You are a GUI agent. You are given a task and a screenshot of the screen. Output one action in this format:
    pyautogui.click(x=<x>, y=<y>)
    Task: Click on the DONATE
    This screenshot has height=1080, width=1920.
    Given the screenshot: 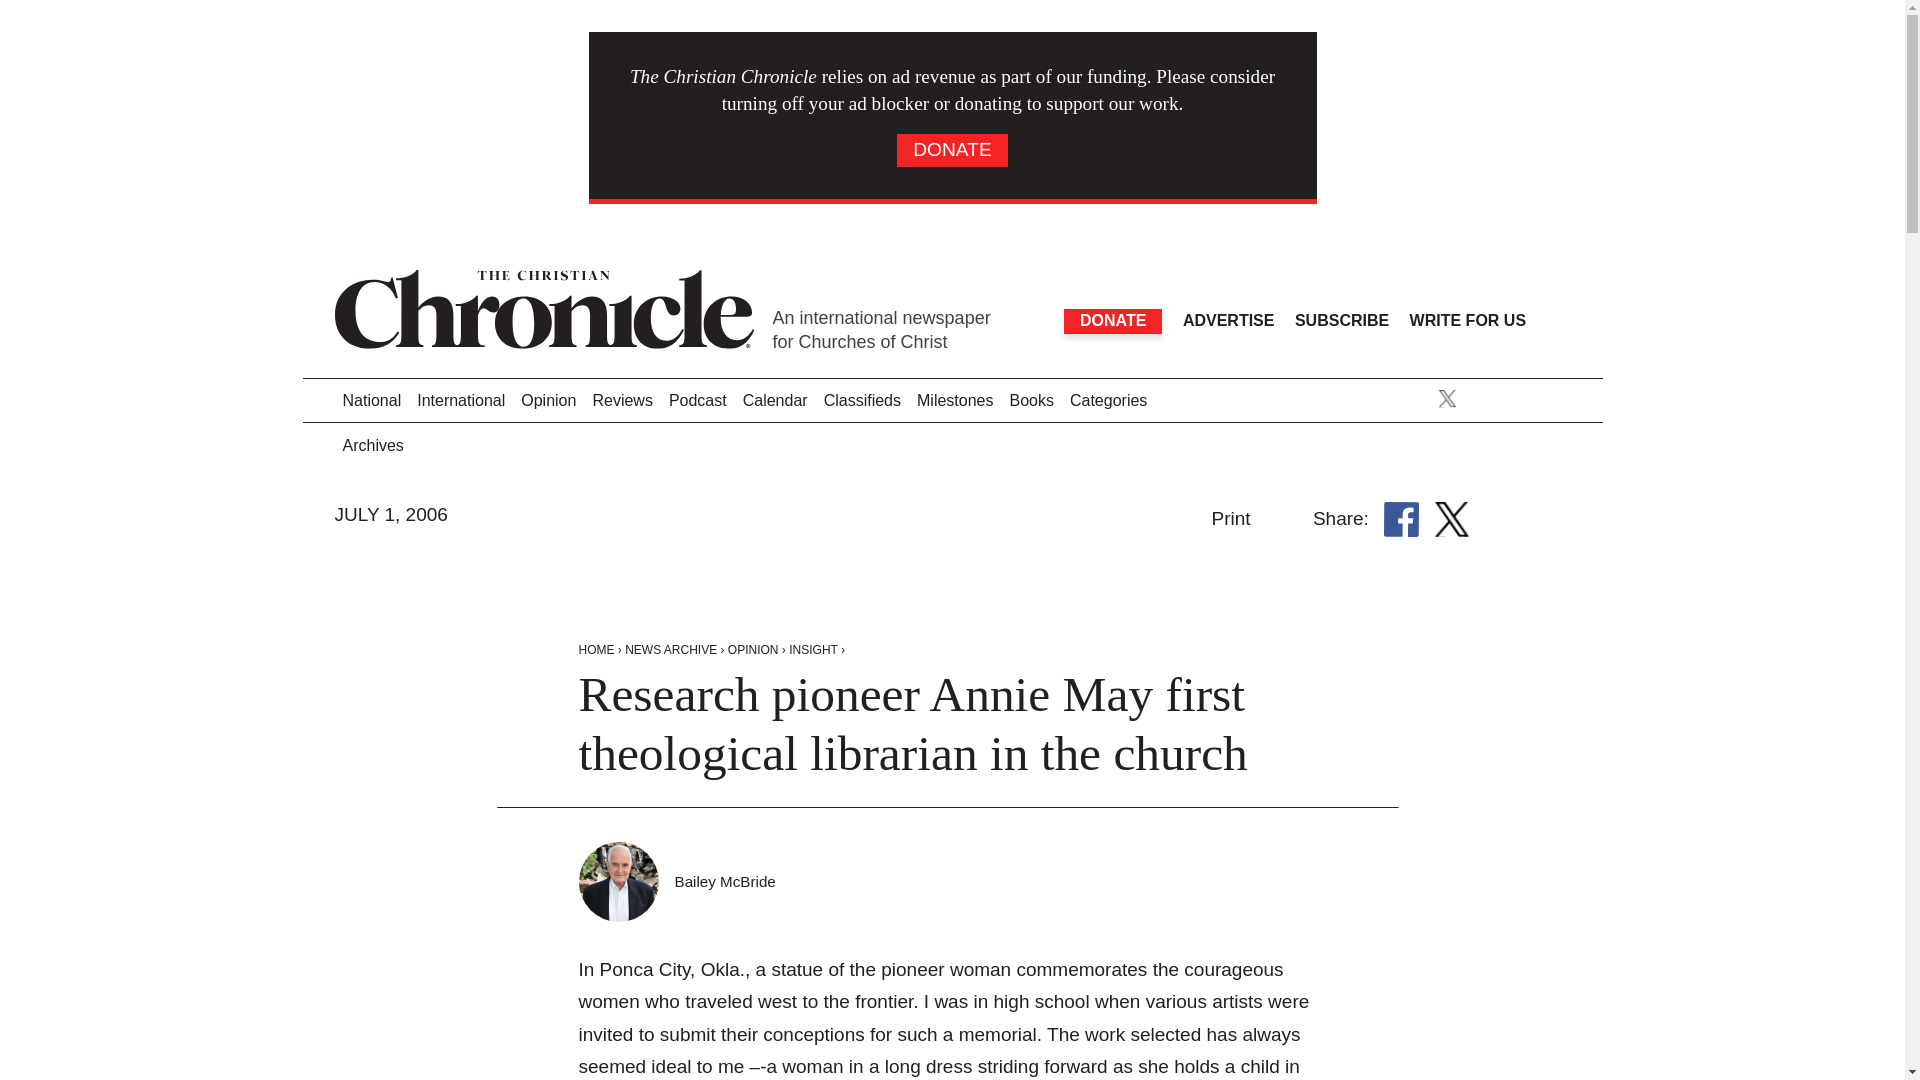 What is the action you would take?
    pyautogui.click(x=1112, y=321)
    